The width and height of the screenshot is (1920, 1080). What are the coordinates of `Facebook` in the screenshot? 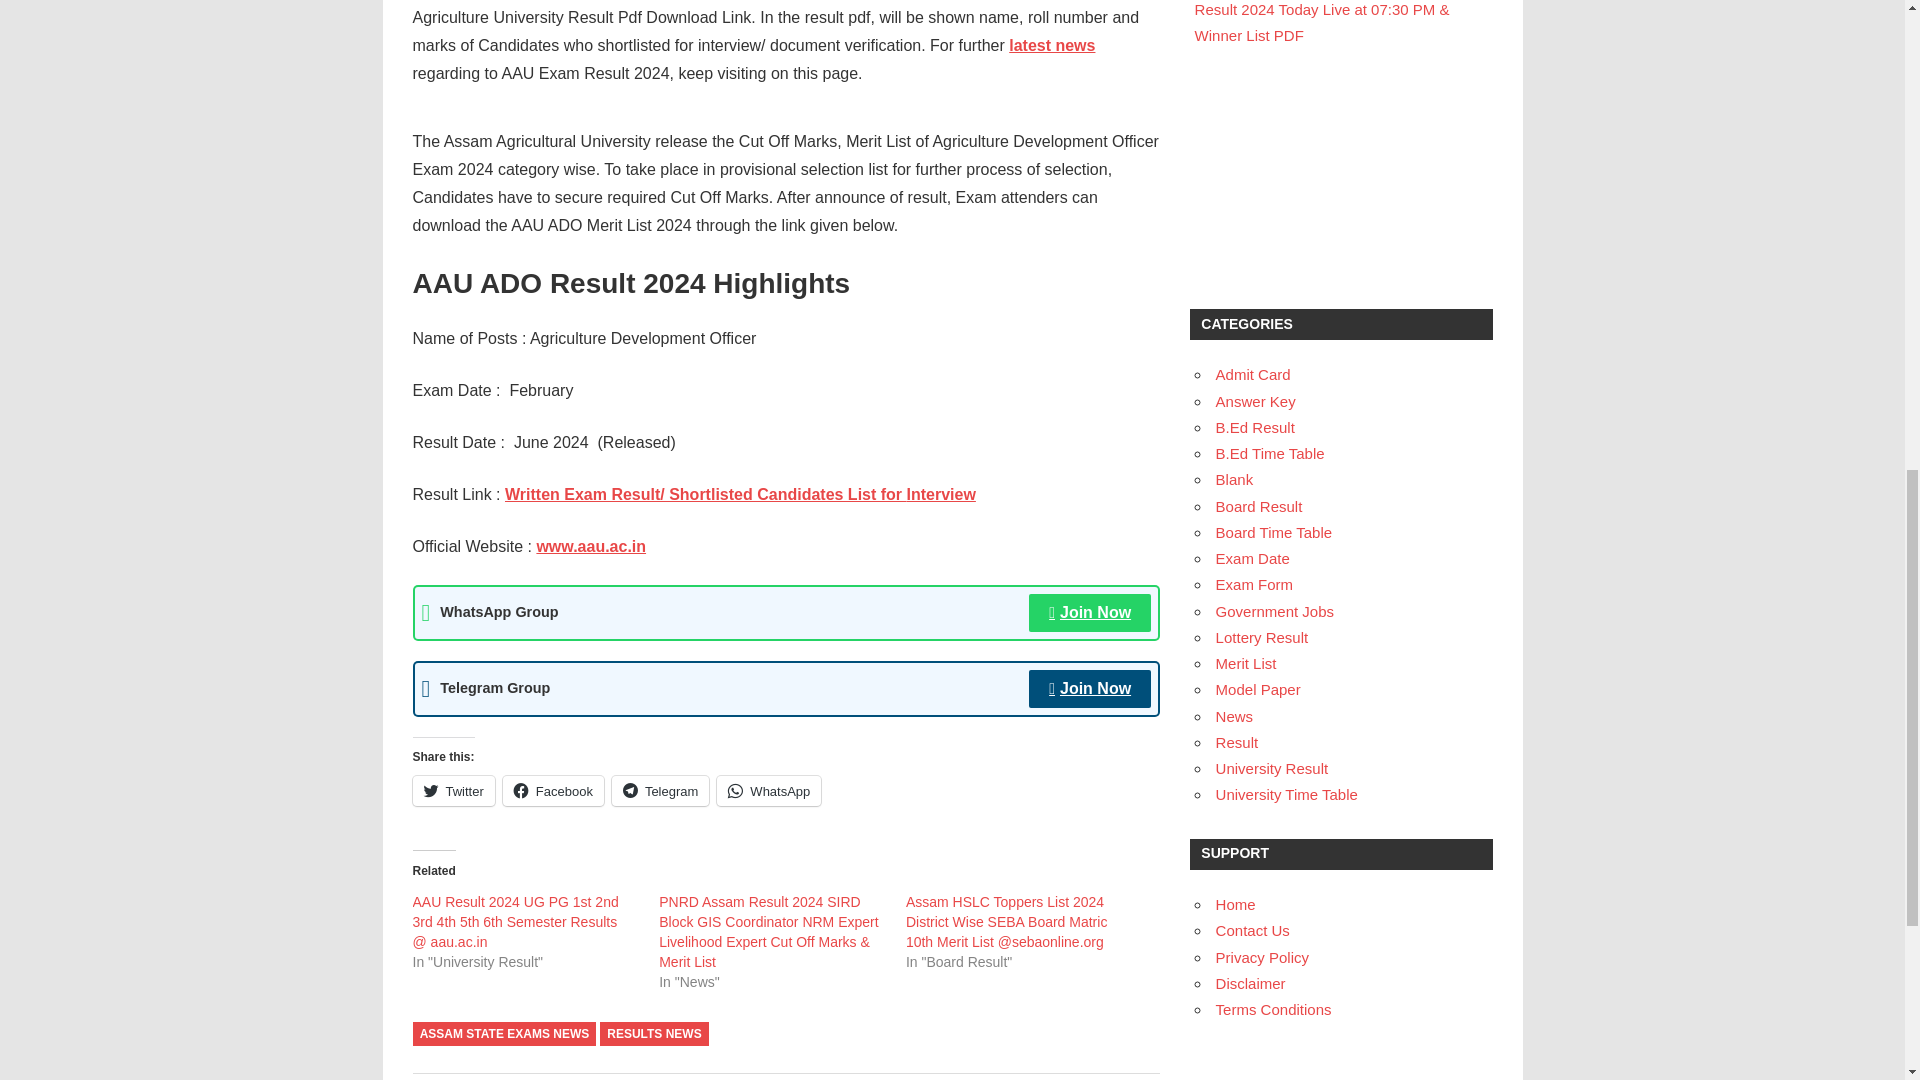 It's located at (554, 790).